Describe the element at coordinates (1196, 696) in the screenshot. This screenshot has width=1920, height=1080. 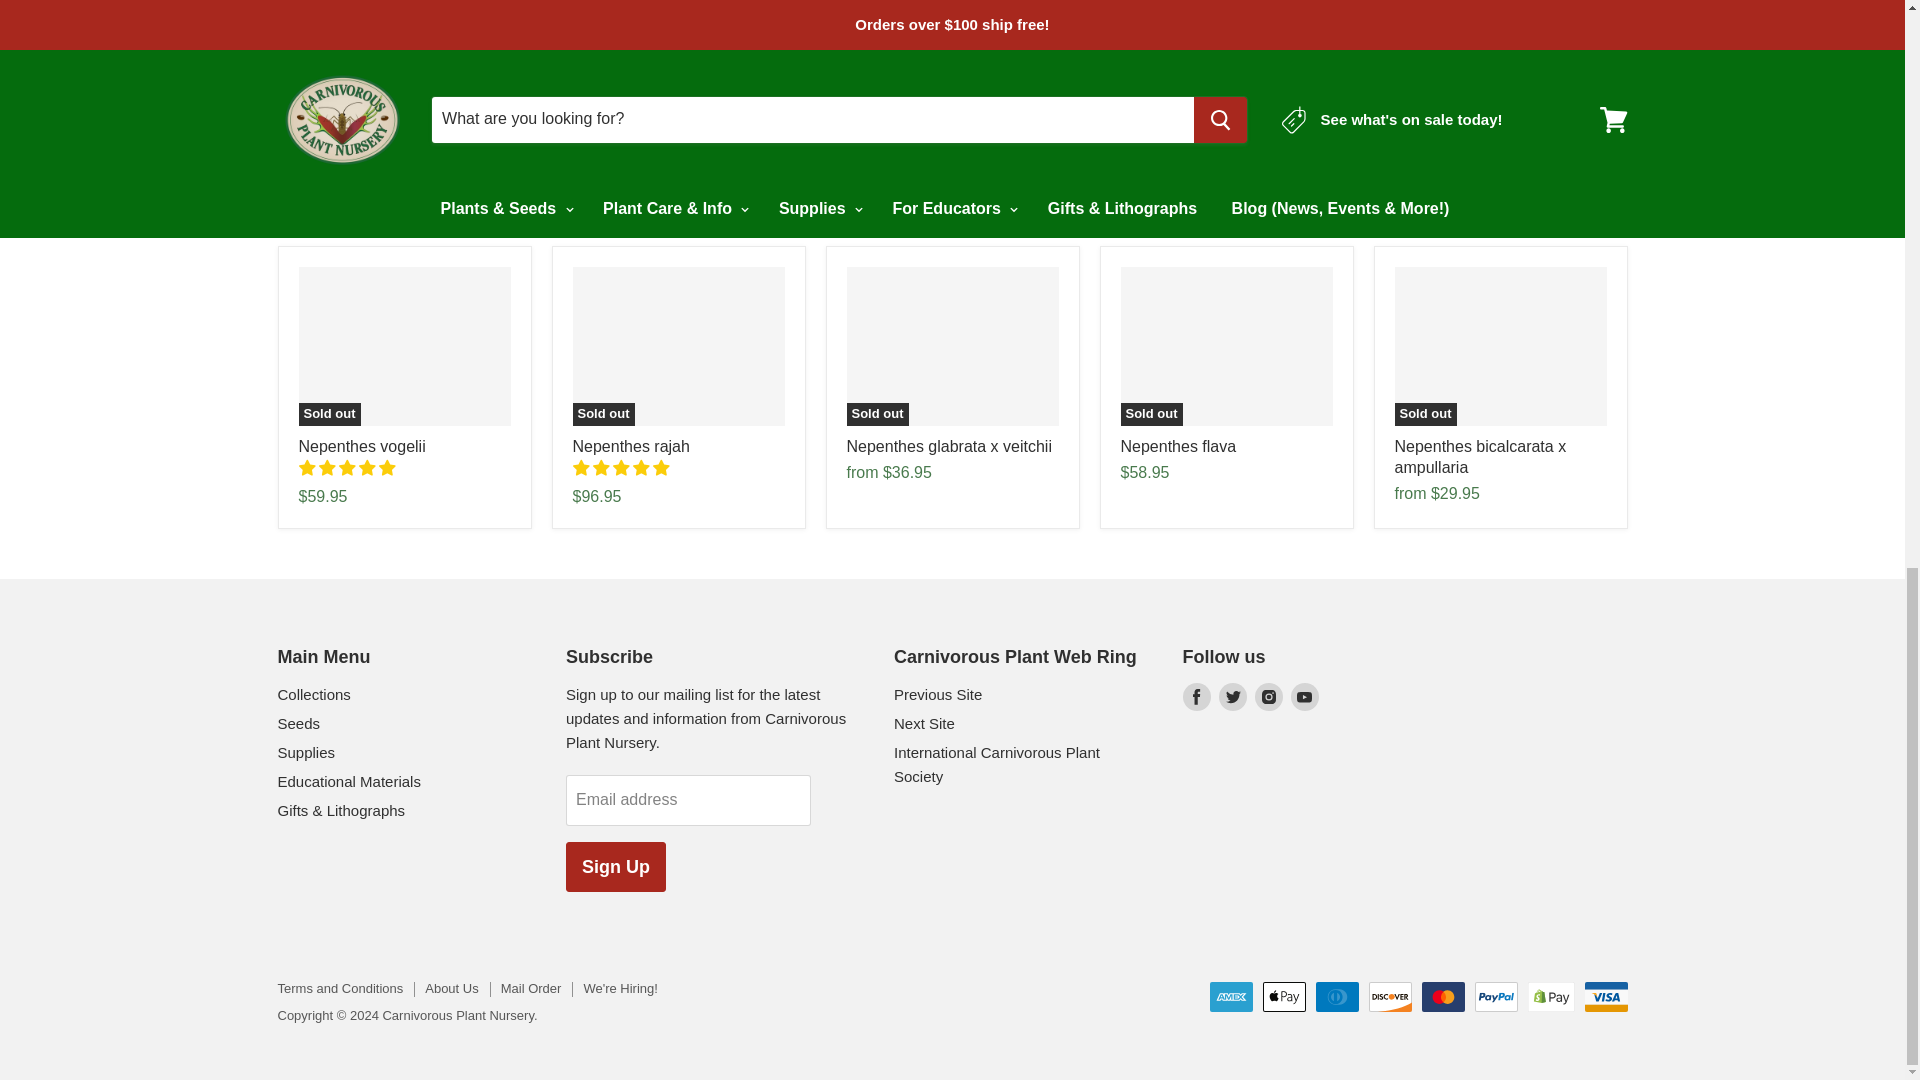
I see `Facebook` at that location.